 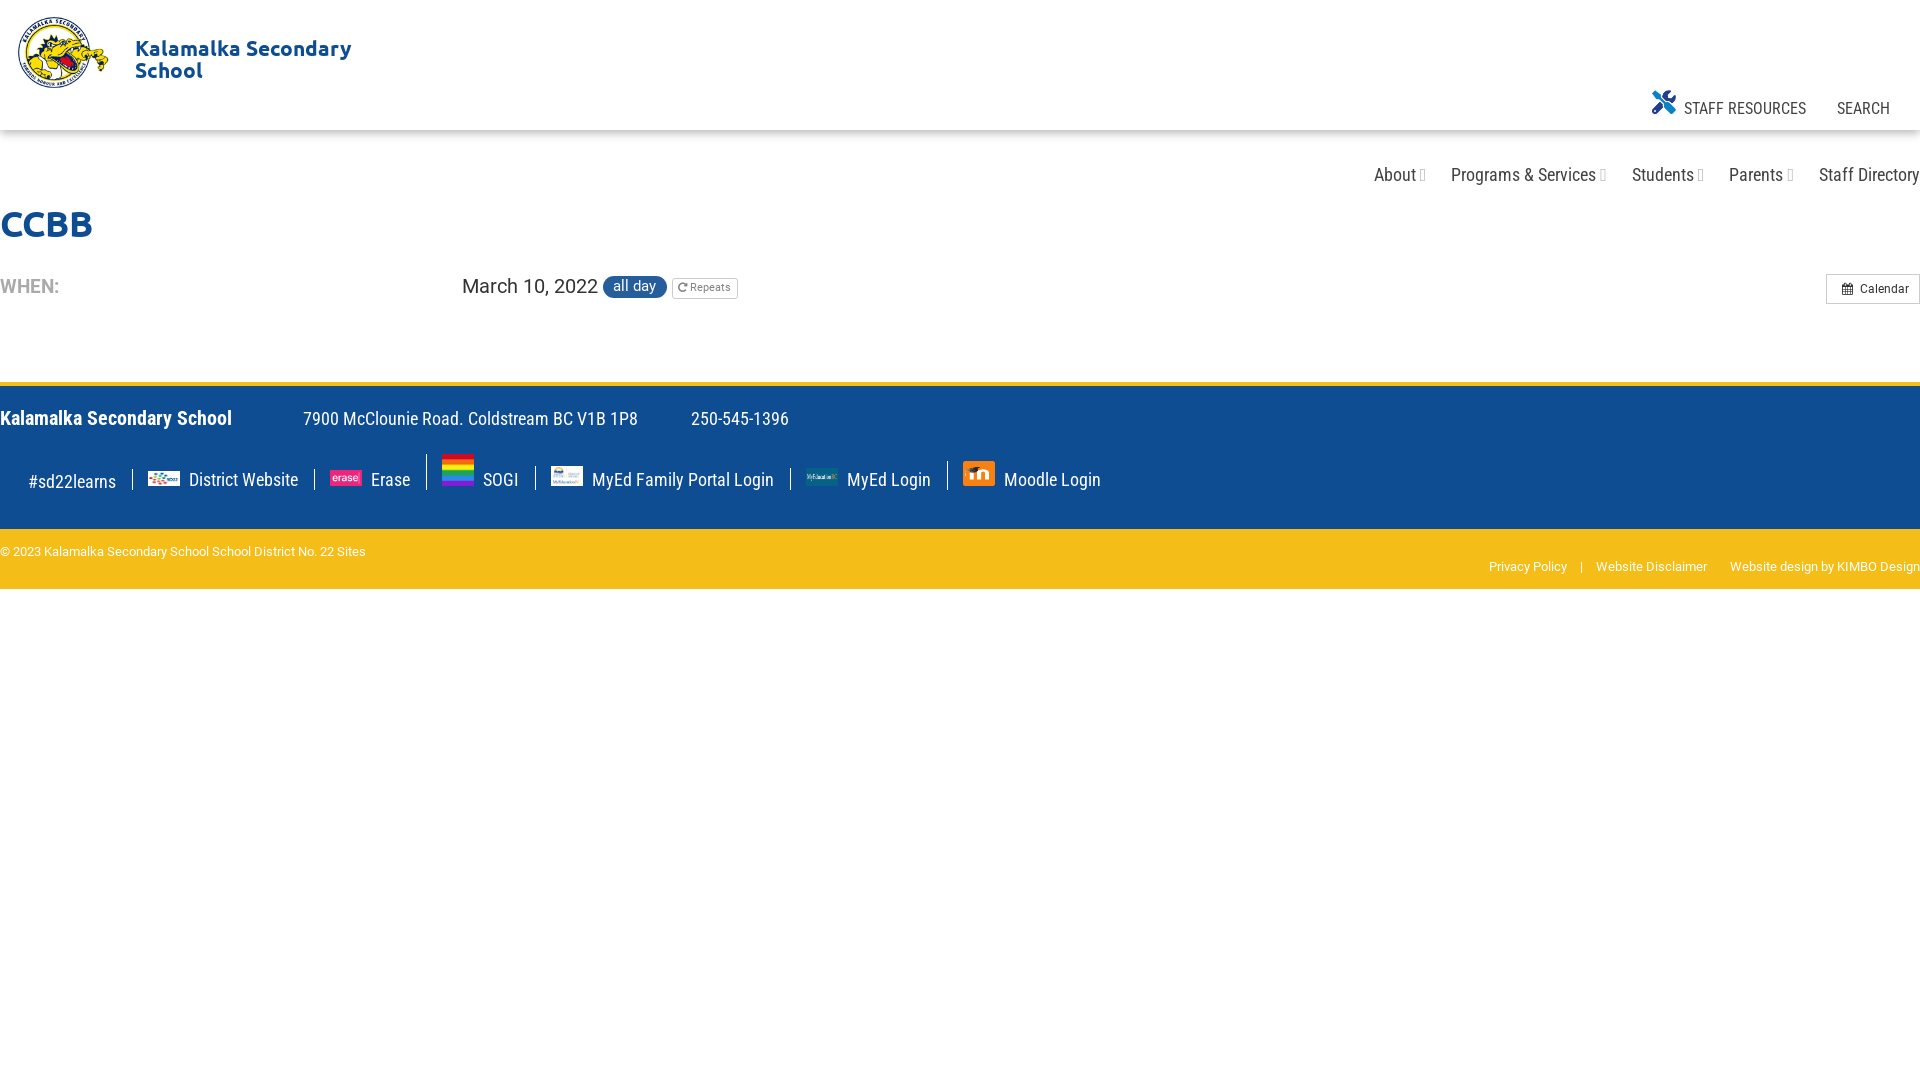 I want to click on About, so click(x=1395, y=174).